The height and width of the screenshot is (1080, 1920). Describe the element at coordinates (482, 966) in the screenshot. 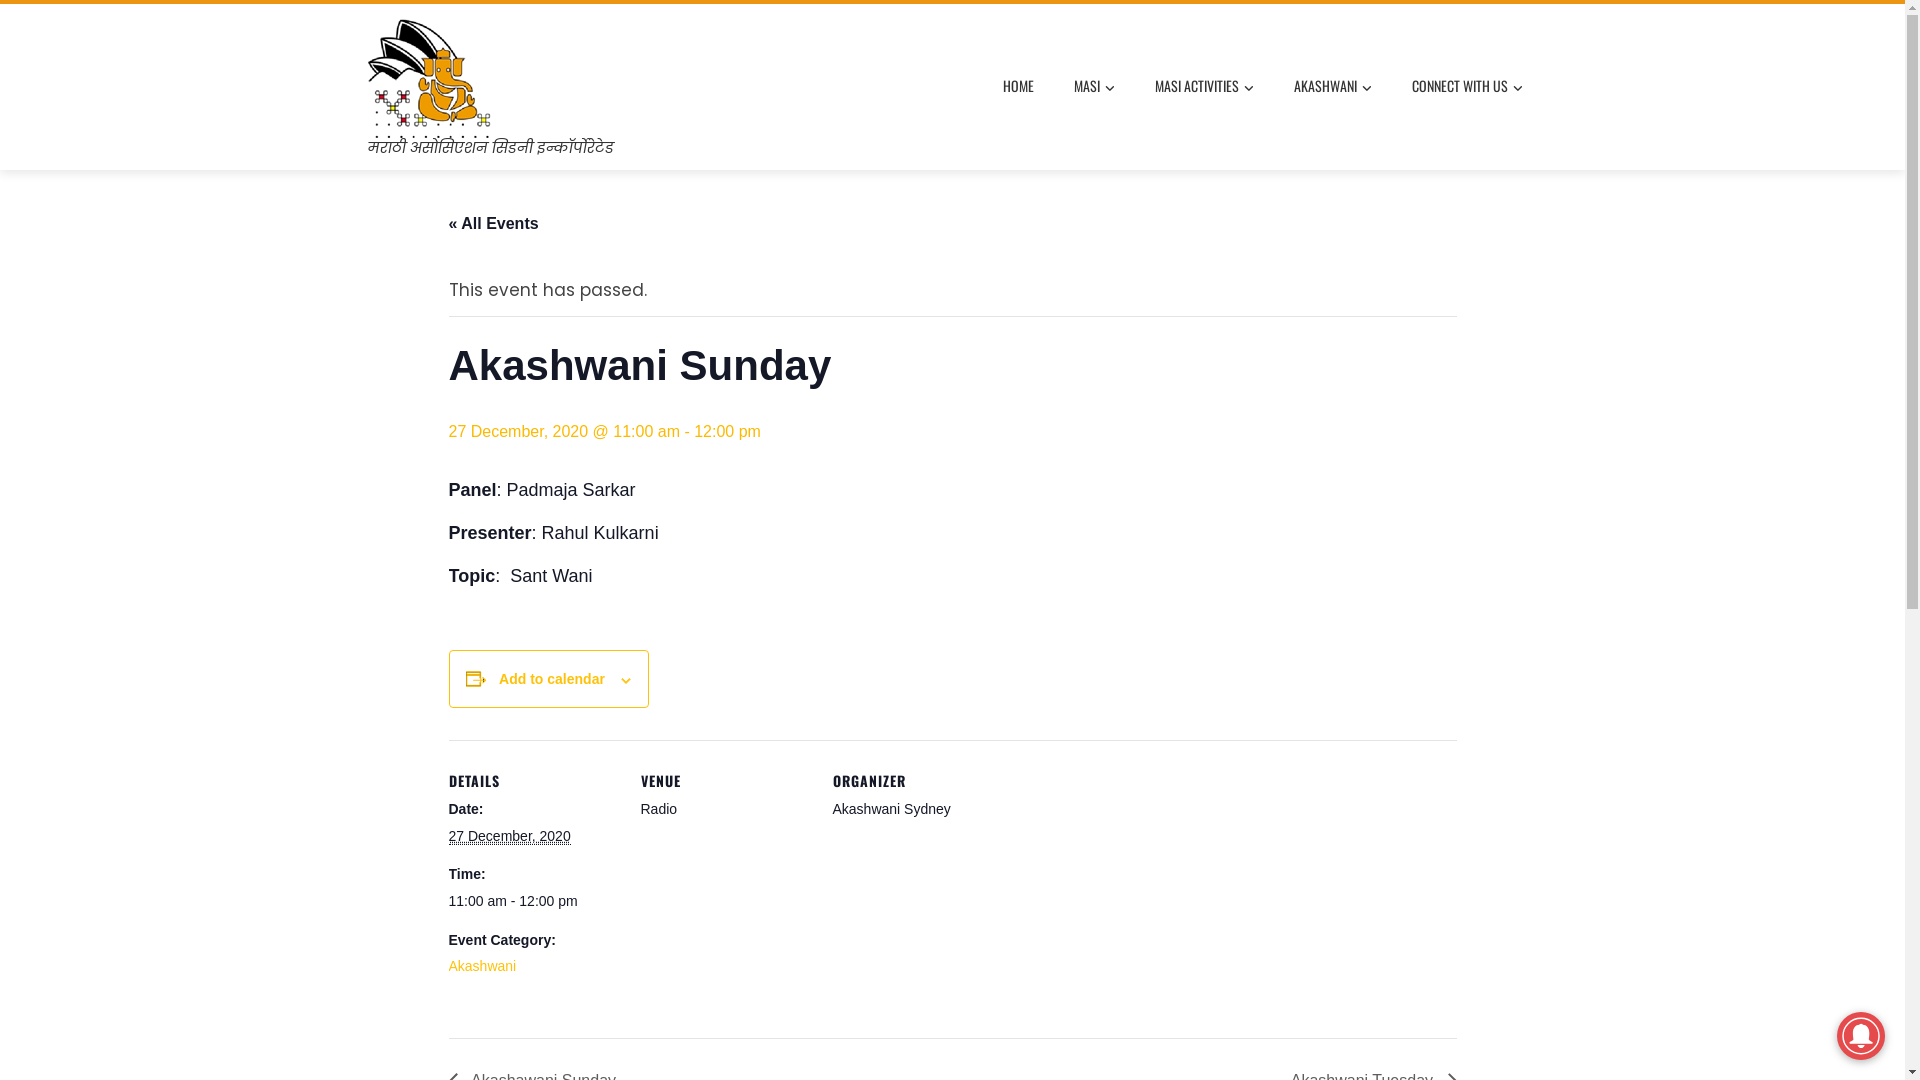

I see `Akashwani` at that location.